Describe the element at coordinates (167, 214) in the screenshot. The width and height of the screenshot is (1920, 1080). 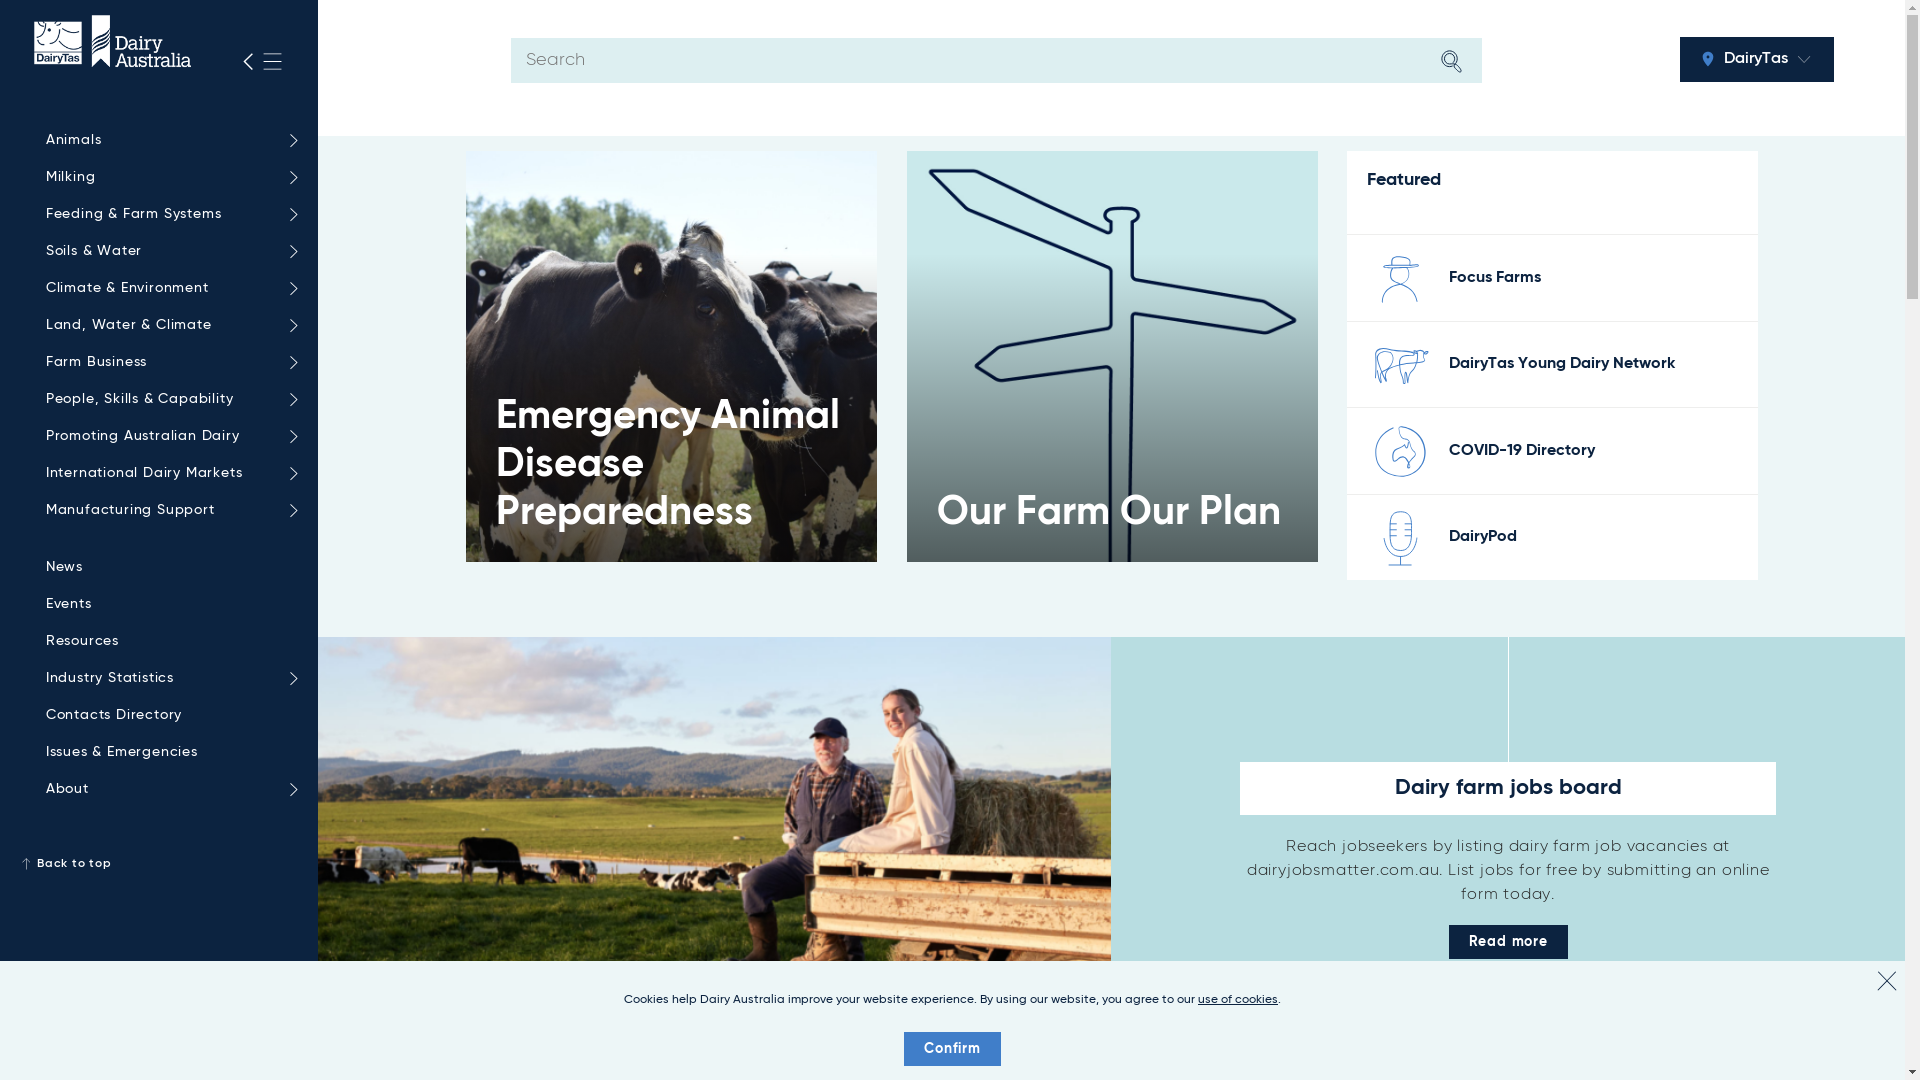
I see `Feeding & Farm Systems` at that location.